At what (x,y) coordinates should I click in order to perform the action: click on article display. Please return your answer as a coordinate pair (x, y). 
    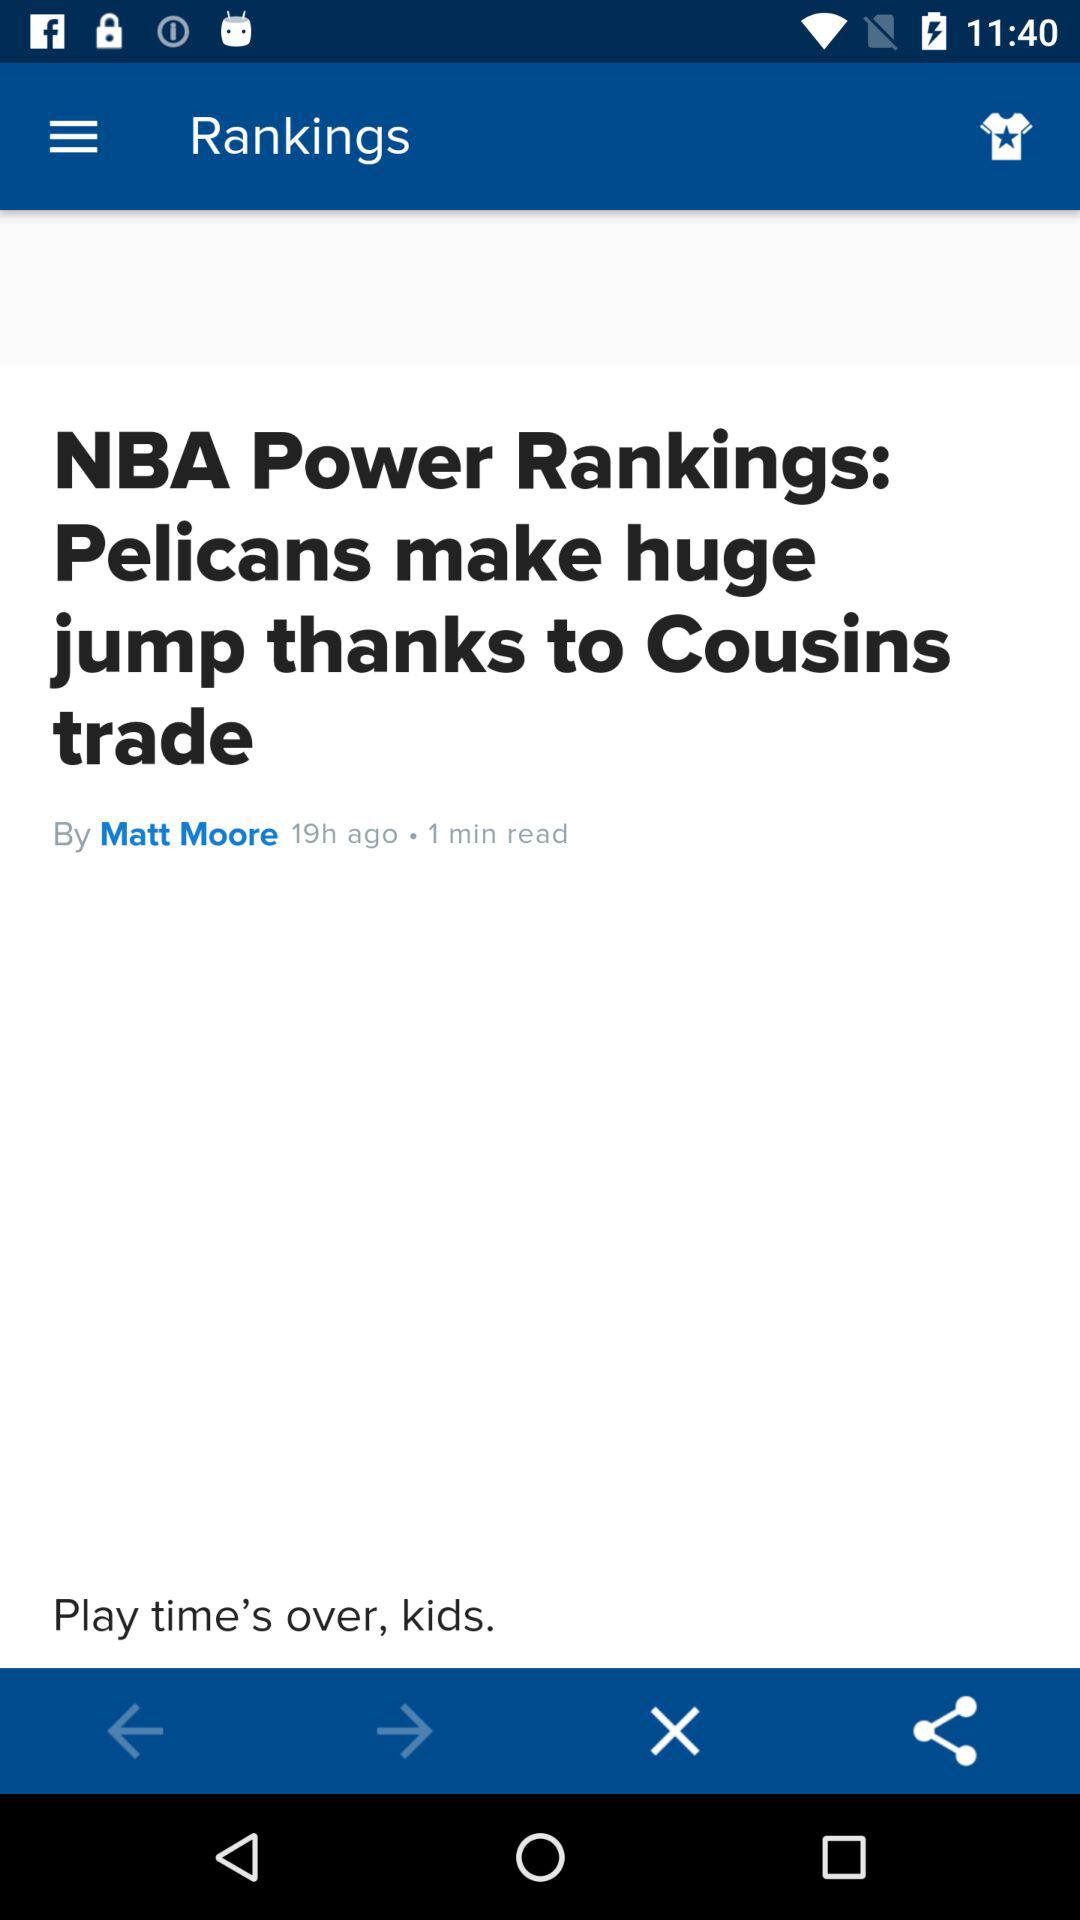
    Looking at the image, I should click on (540, 939).